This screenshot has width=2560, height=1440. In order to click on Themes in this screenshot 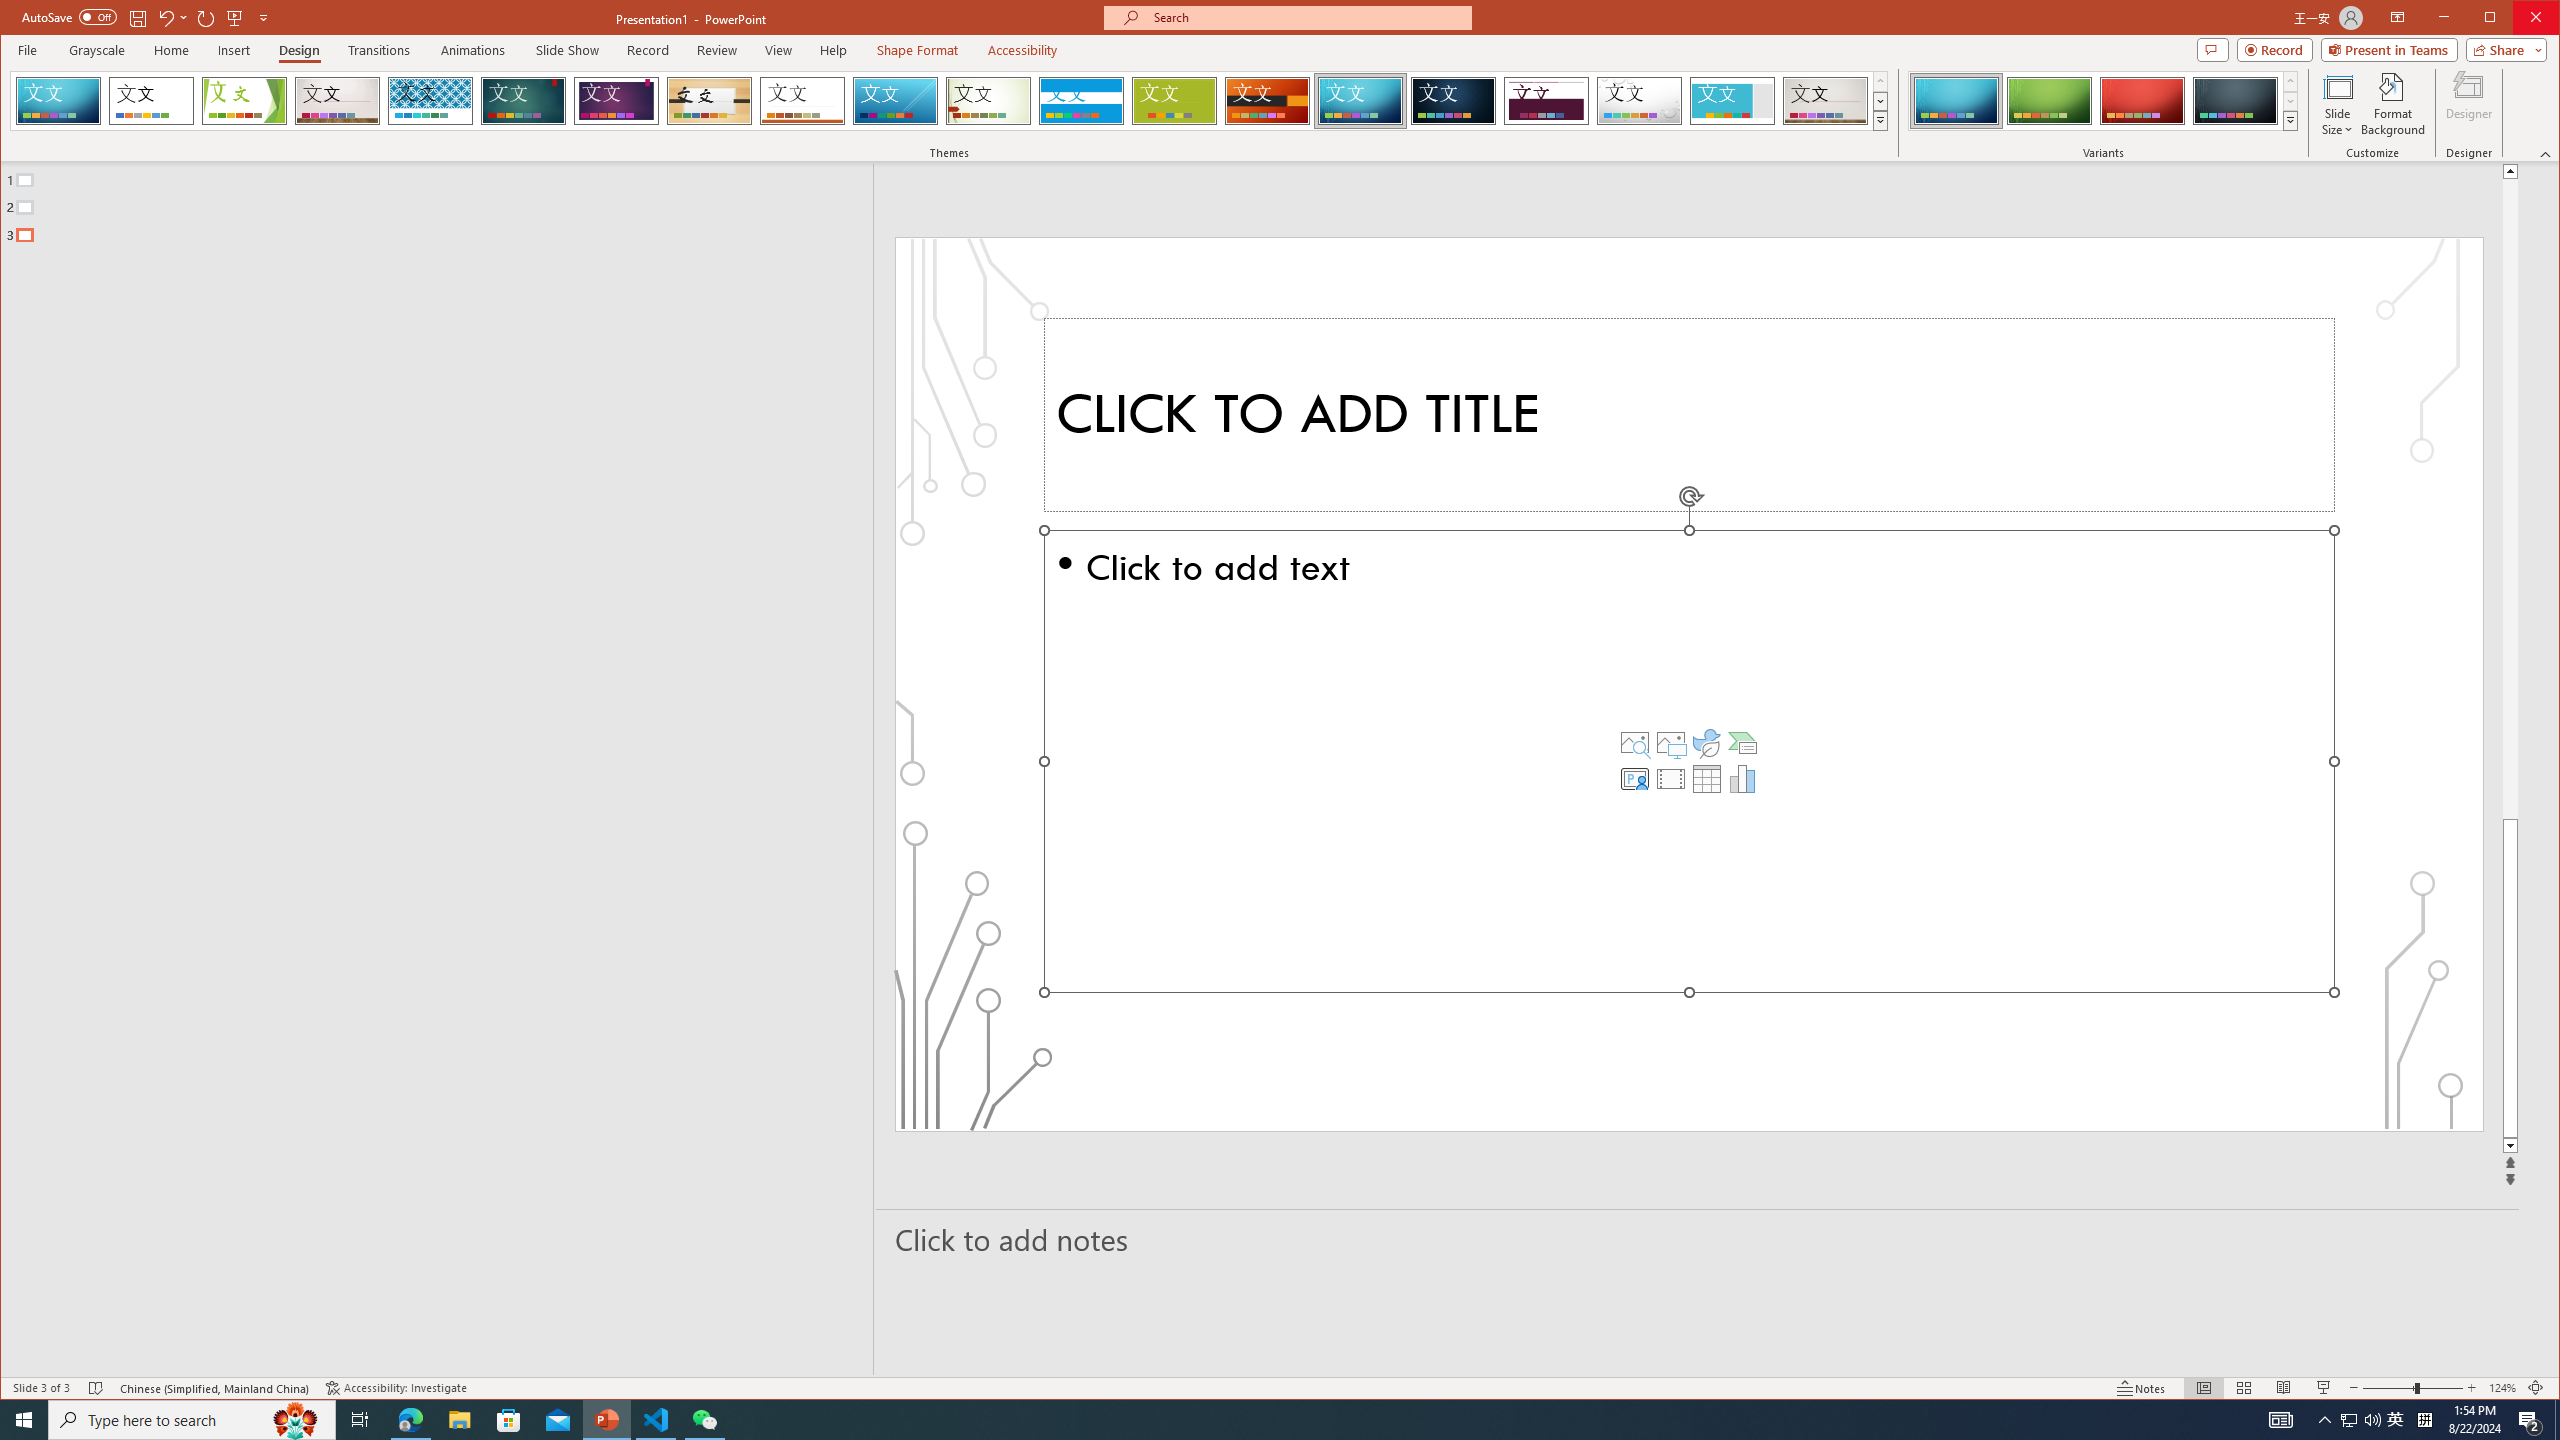, I will do `click(1881, 120)`.